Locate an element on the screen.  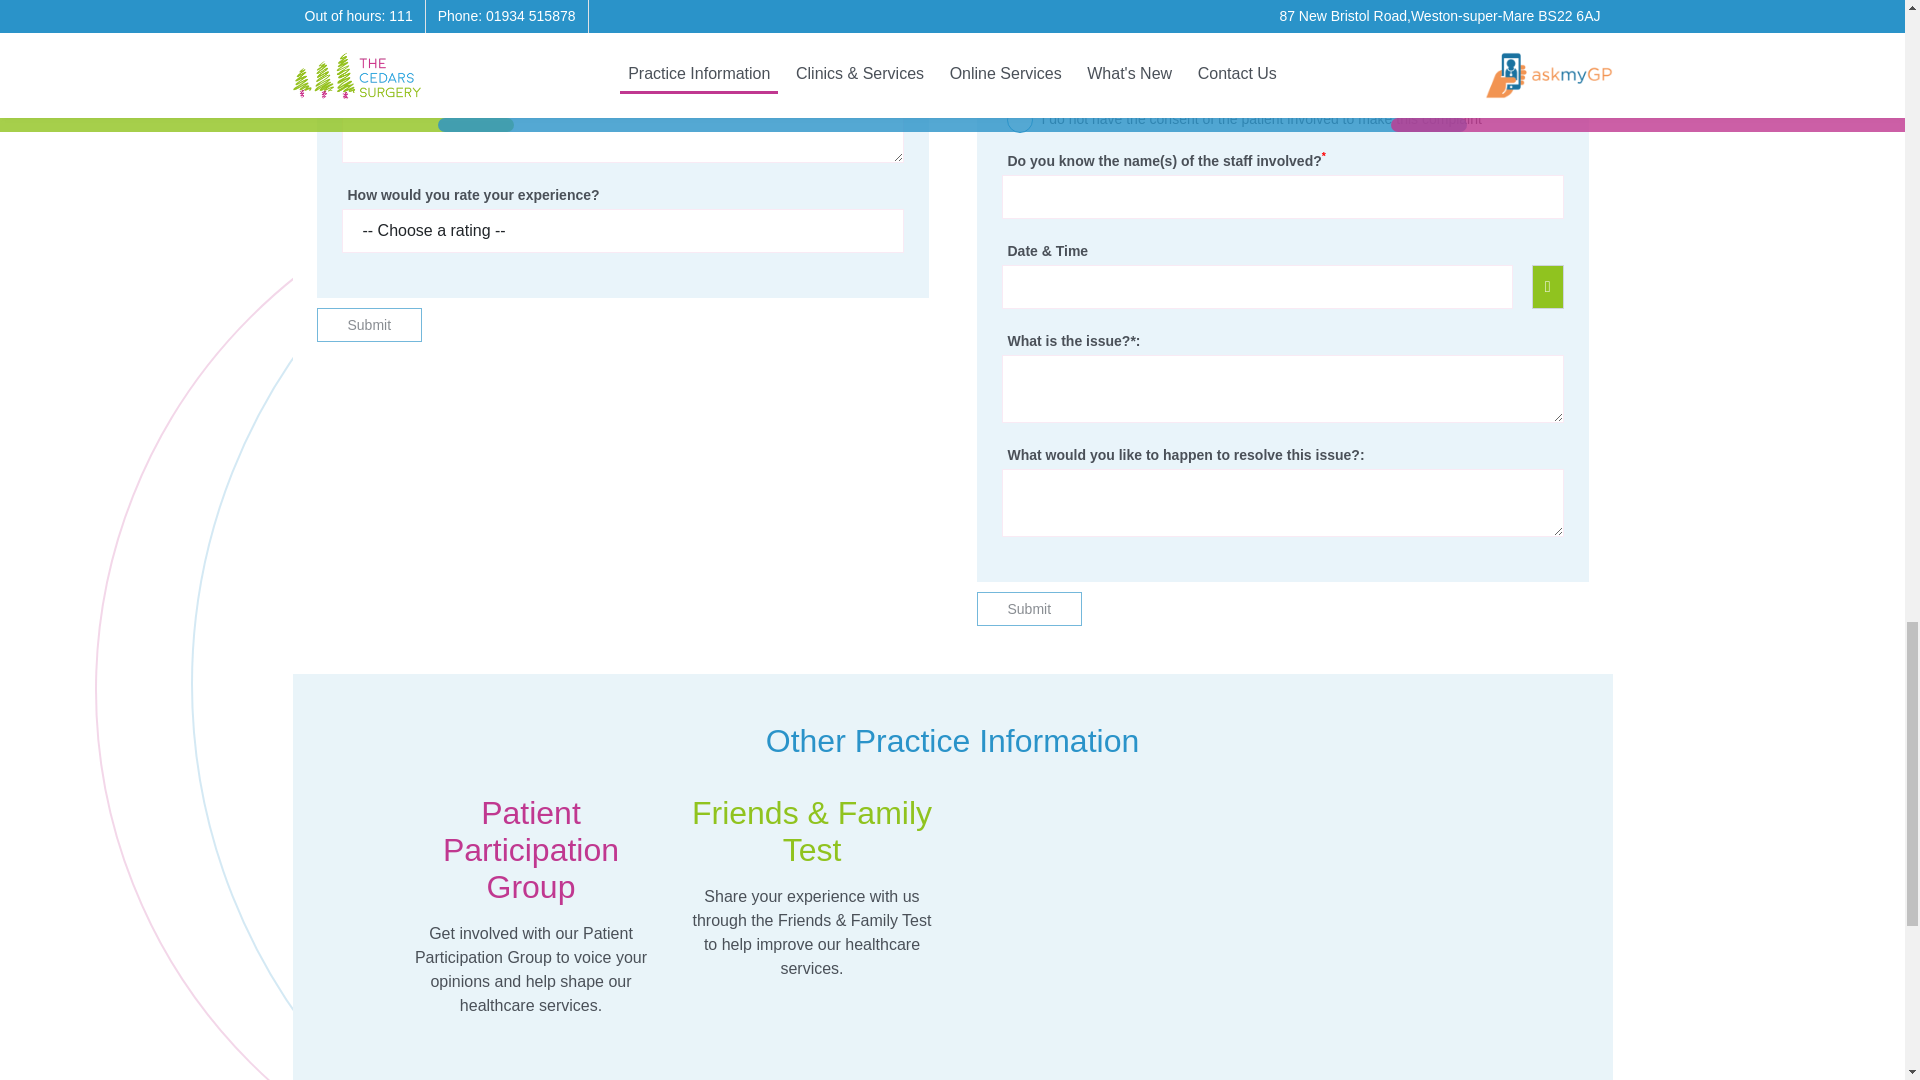
I am not the patient is located at coordinates (1019, 2).